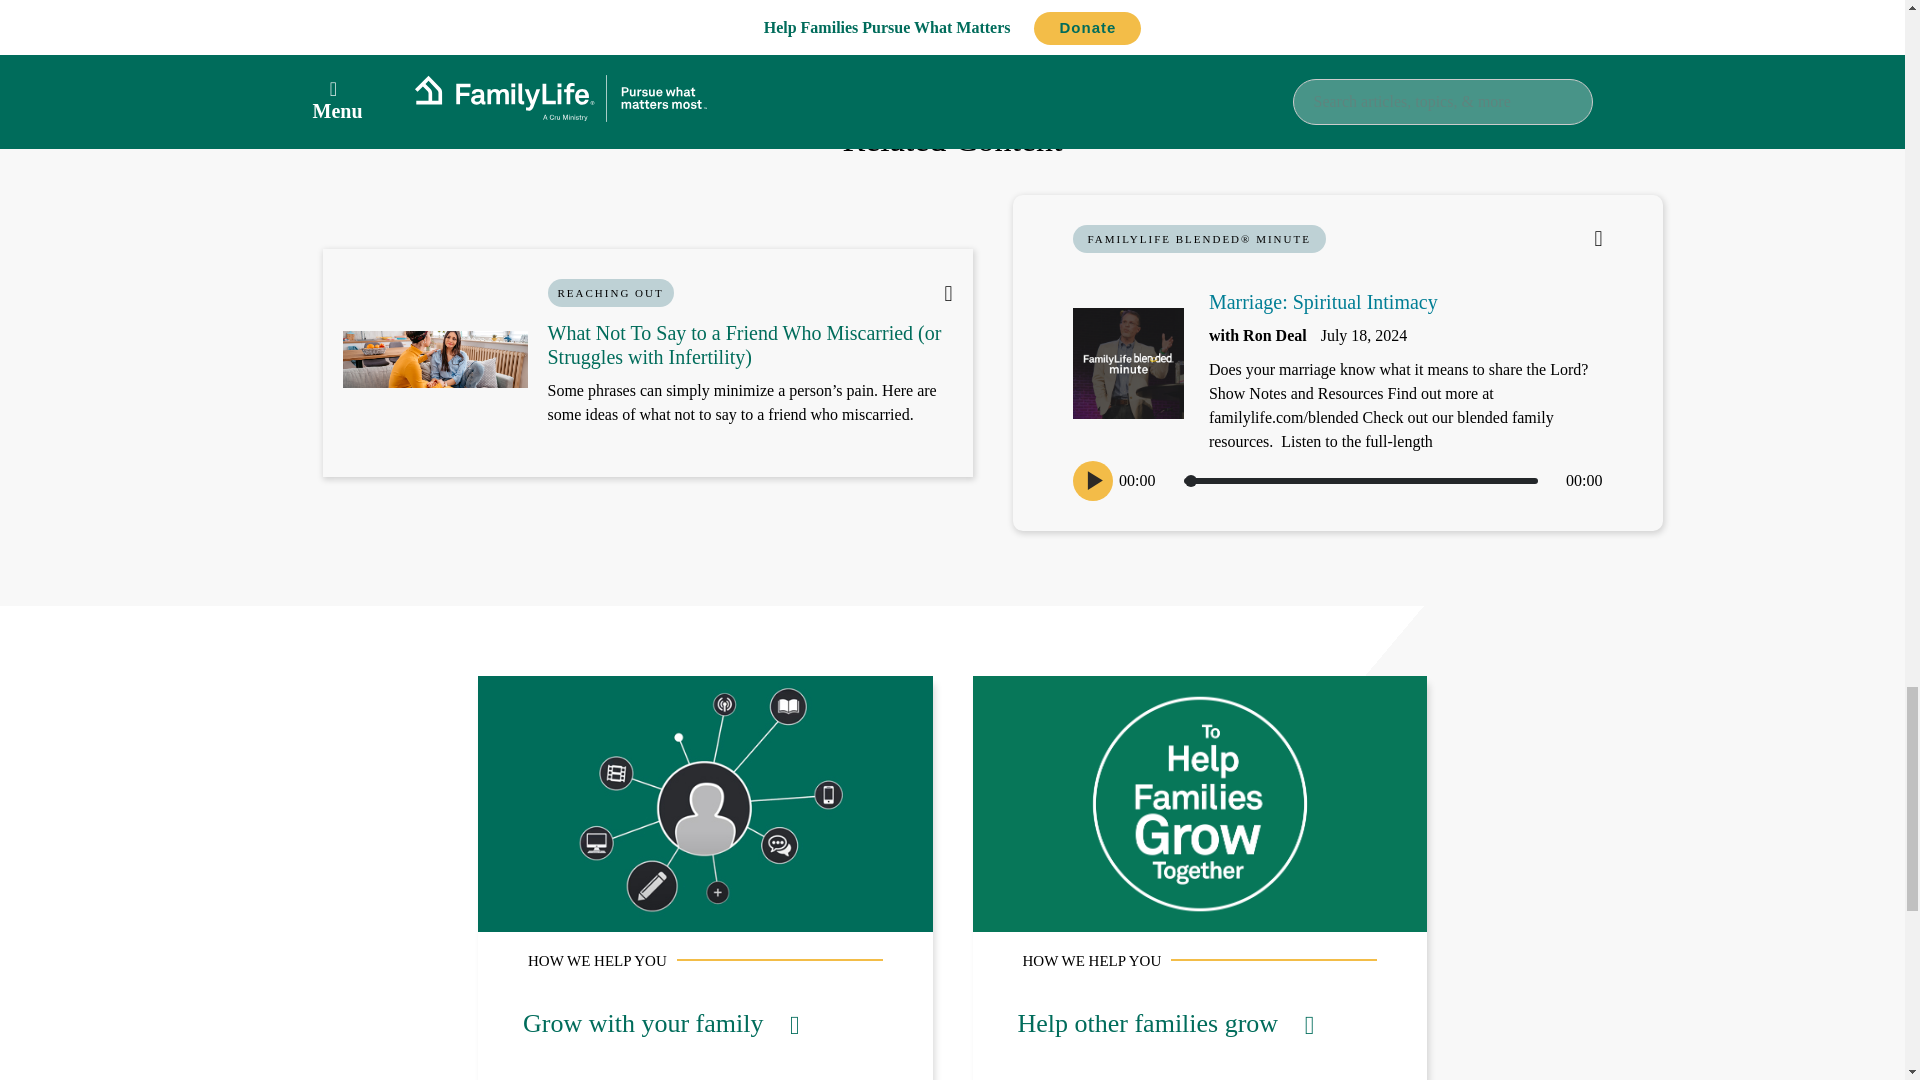 This screenshot has height=1080, width=1920. Describe the element at coordinates (1360, 480) in the screenshot. I see `0` at that location.